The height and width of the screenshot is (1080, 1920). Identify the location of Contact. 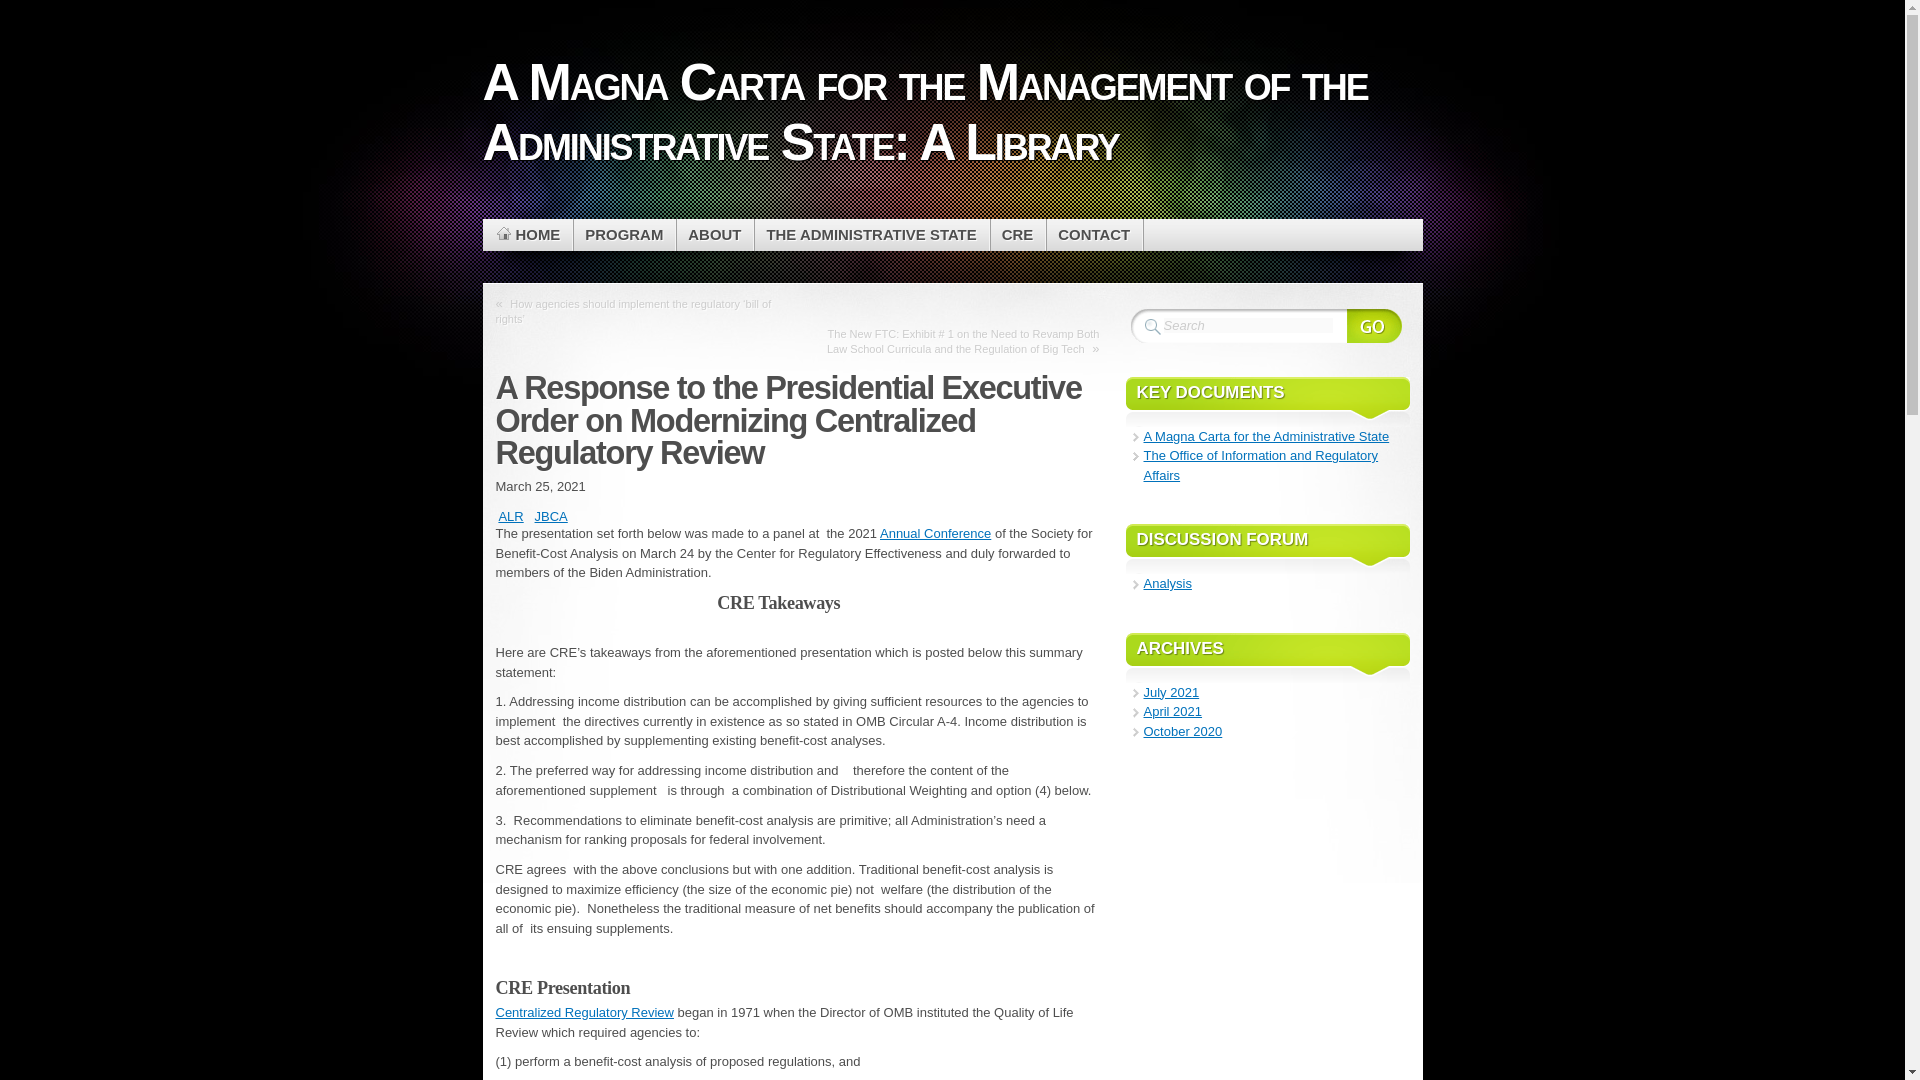
(1094, 234).